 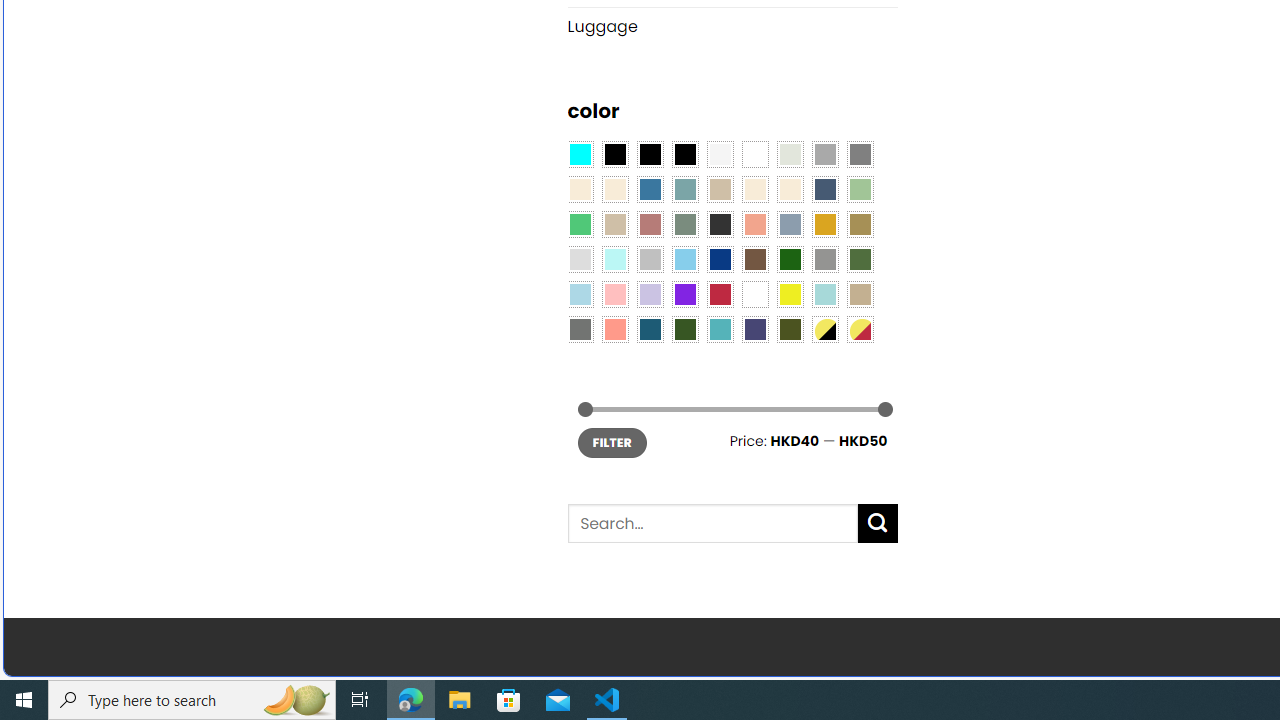 What do you see at coordinates (614, 259) in the screenshot?
I see `Mint` at bounding box center [614, 259].